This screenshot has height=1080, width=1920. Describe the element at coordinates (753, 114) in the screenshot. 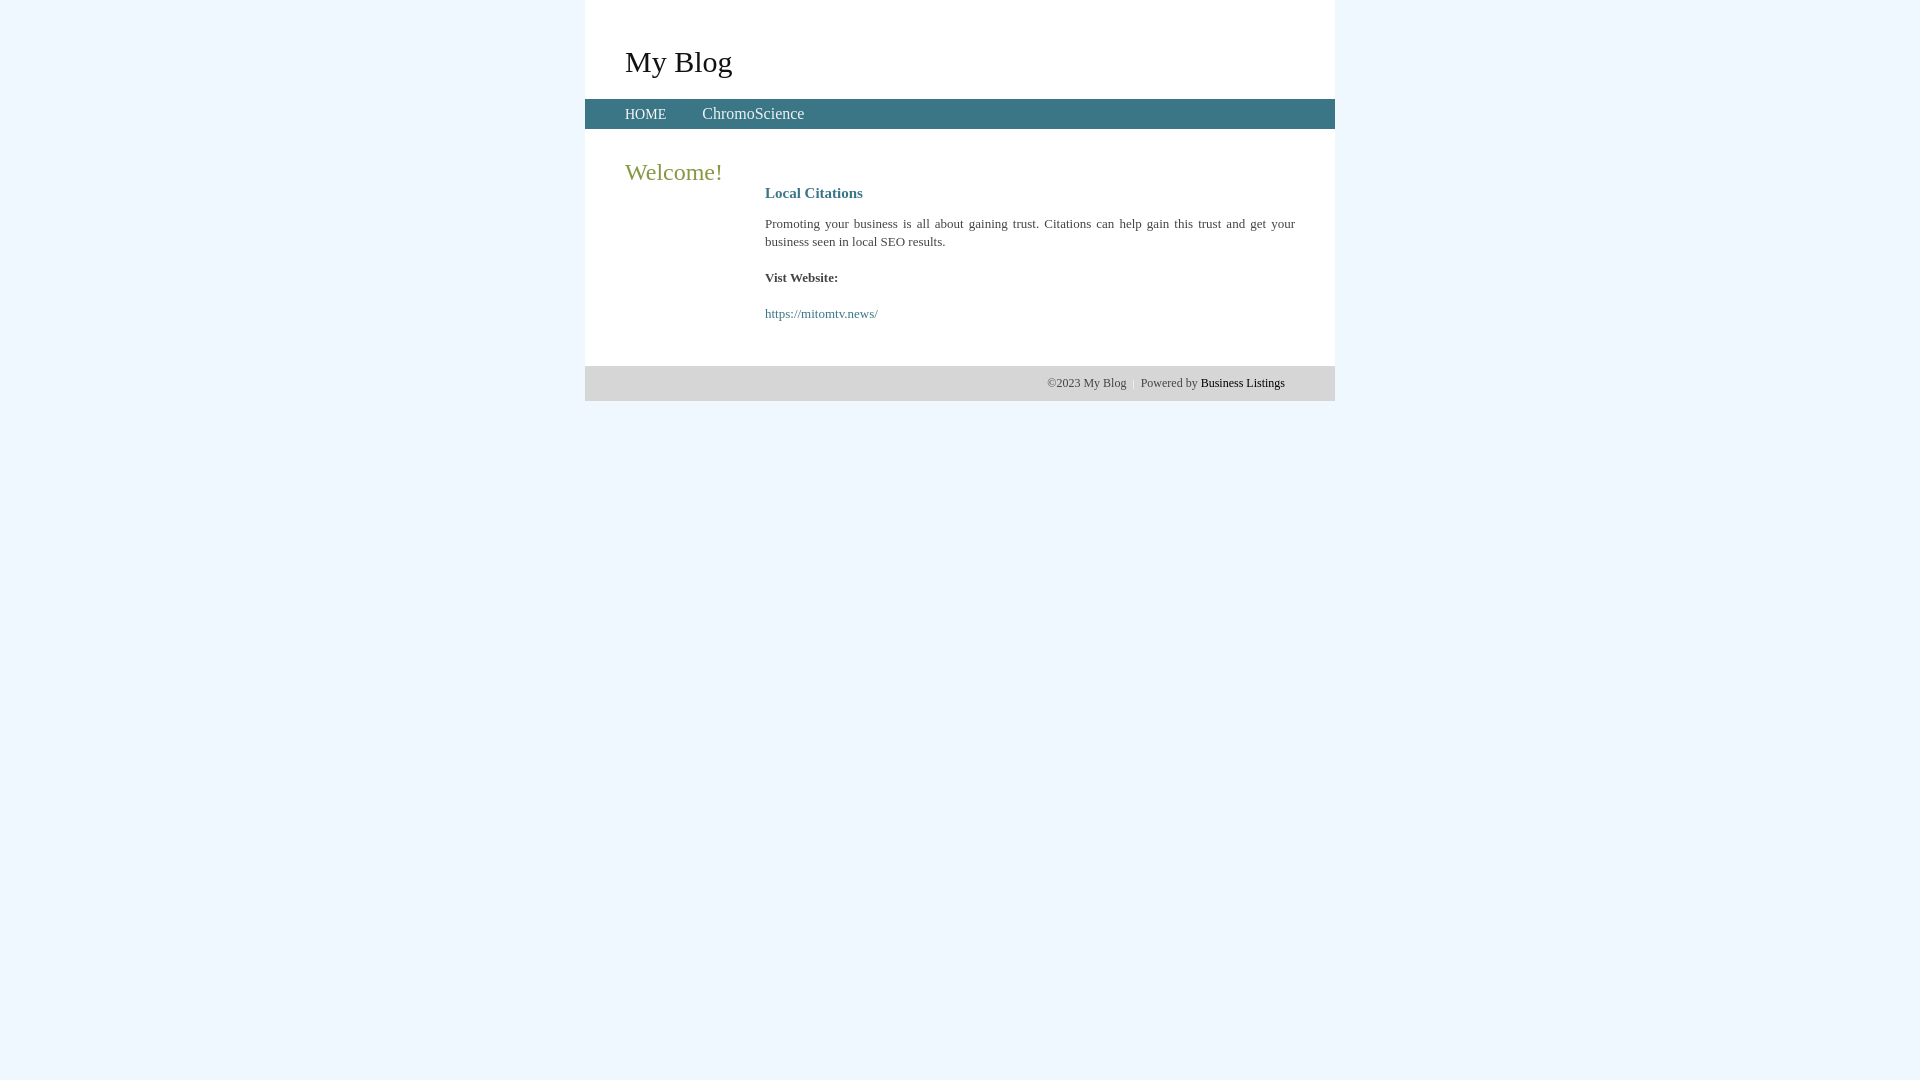

I see `ChromoScience` at that location.